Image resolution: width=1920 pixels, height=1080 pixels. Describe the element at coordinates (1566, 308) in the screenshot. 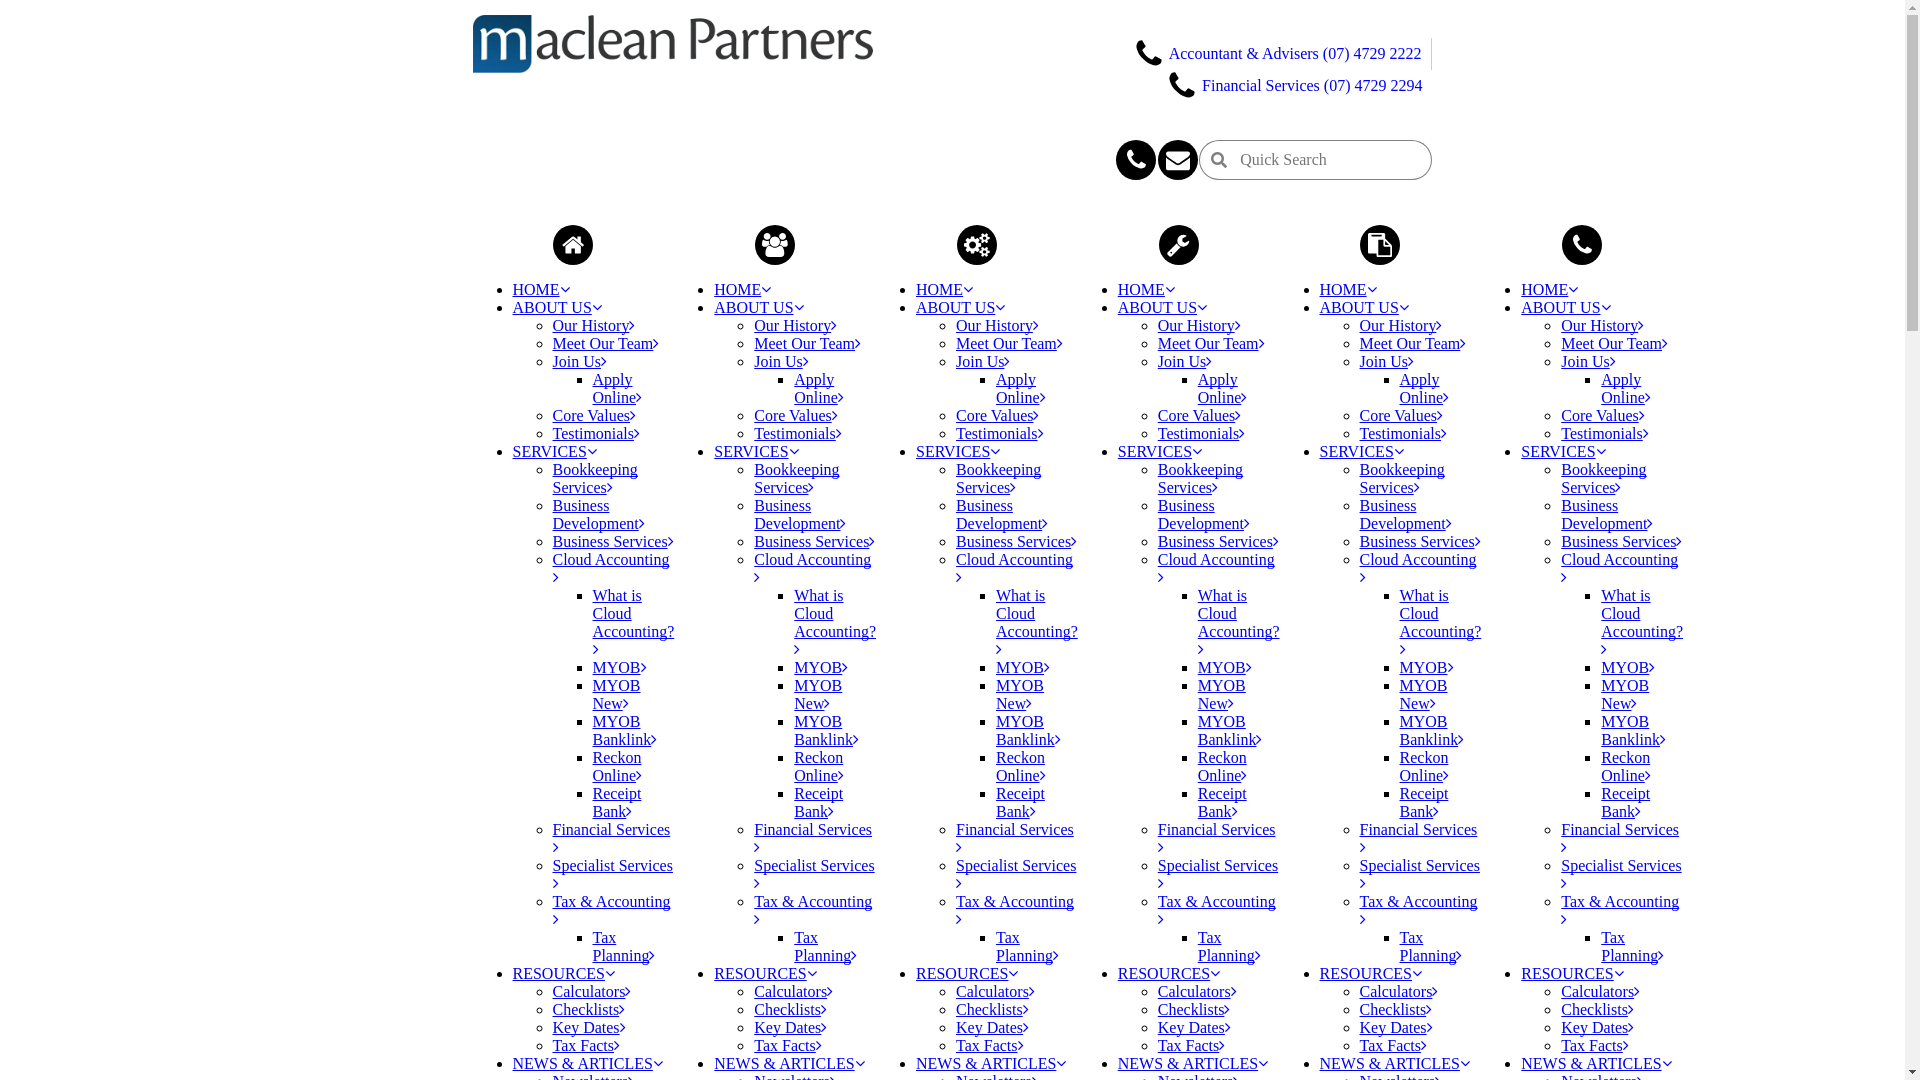

I see `ABOUT US` at that location.